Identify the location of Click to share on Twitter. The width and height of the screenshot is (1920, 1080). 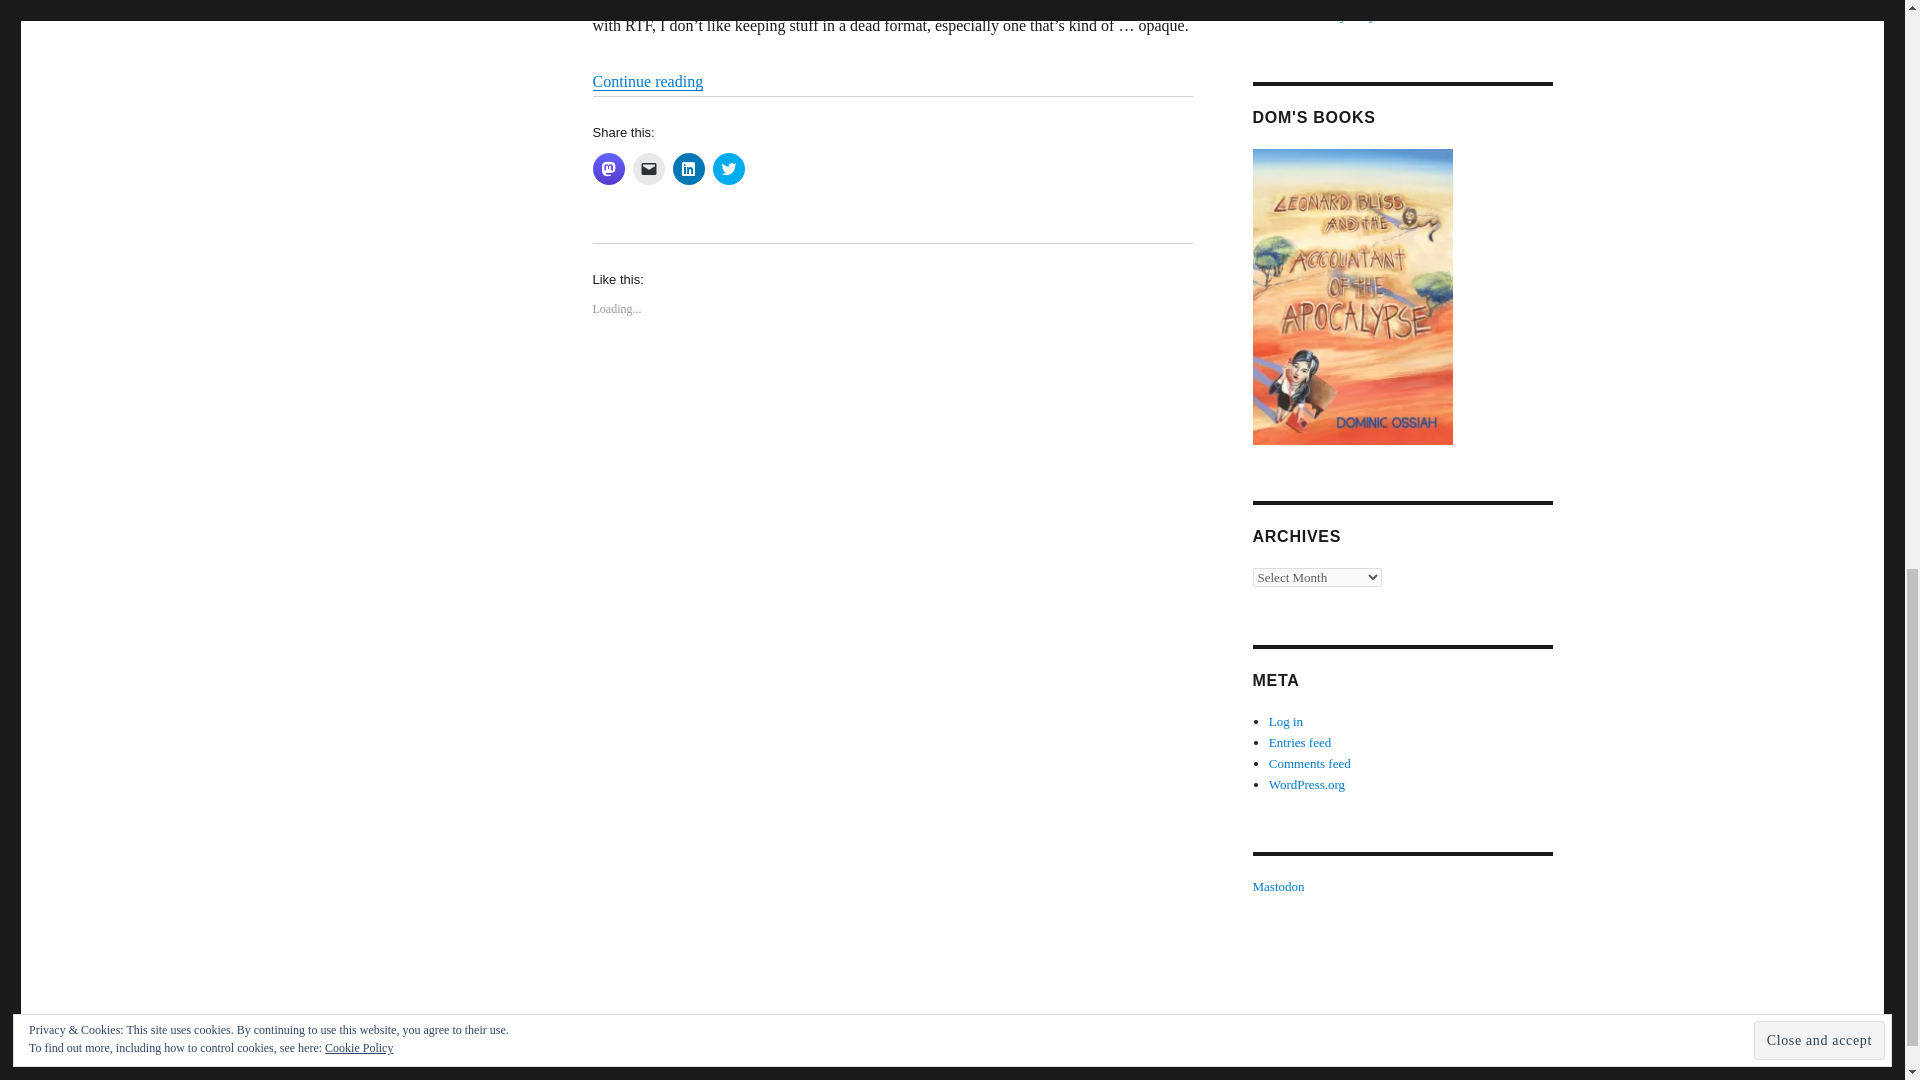
(728, 168).